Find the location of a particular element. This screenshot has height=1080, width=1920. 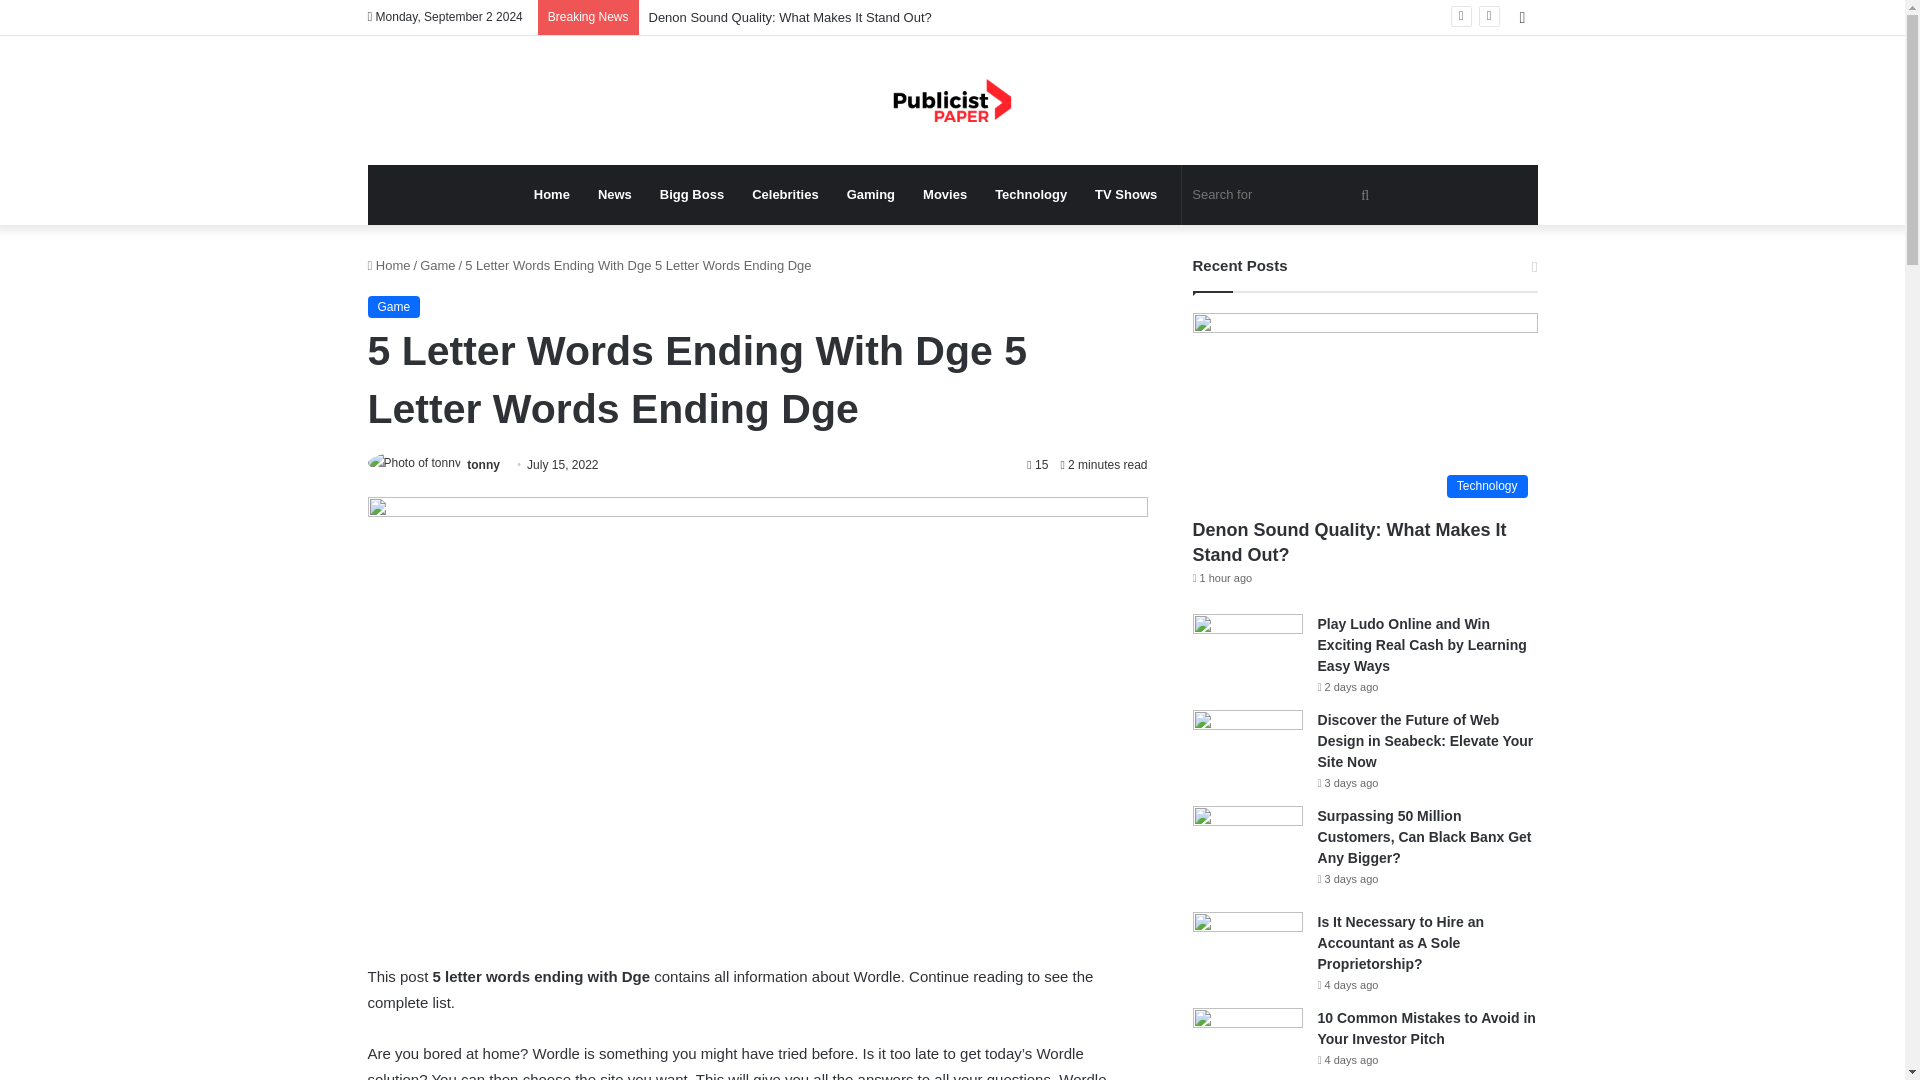

Movies is located at coordinates (944, 194).